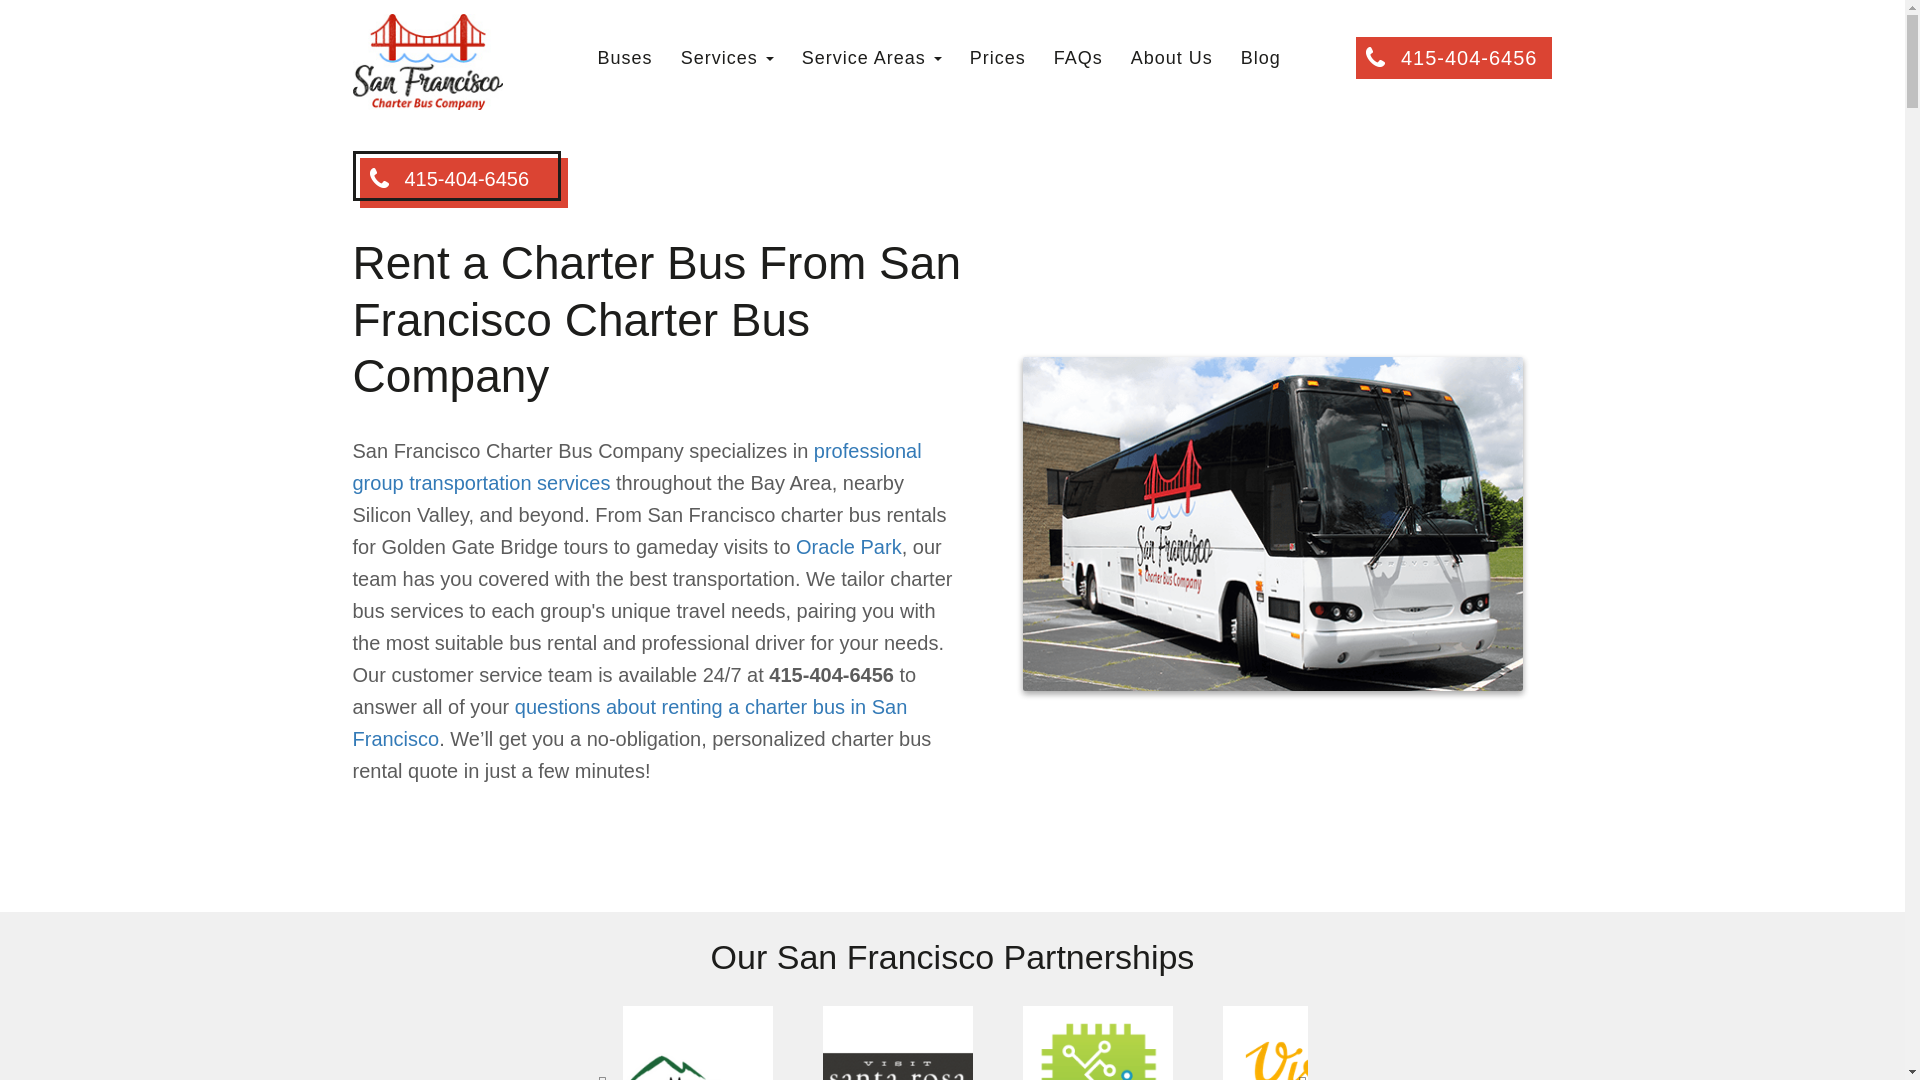  I want to click on Services, so click(727, 58).